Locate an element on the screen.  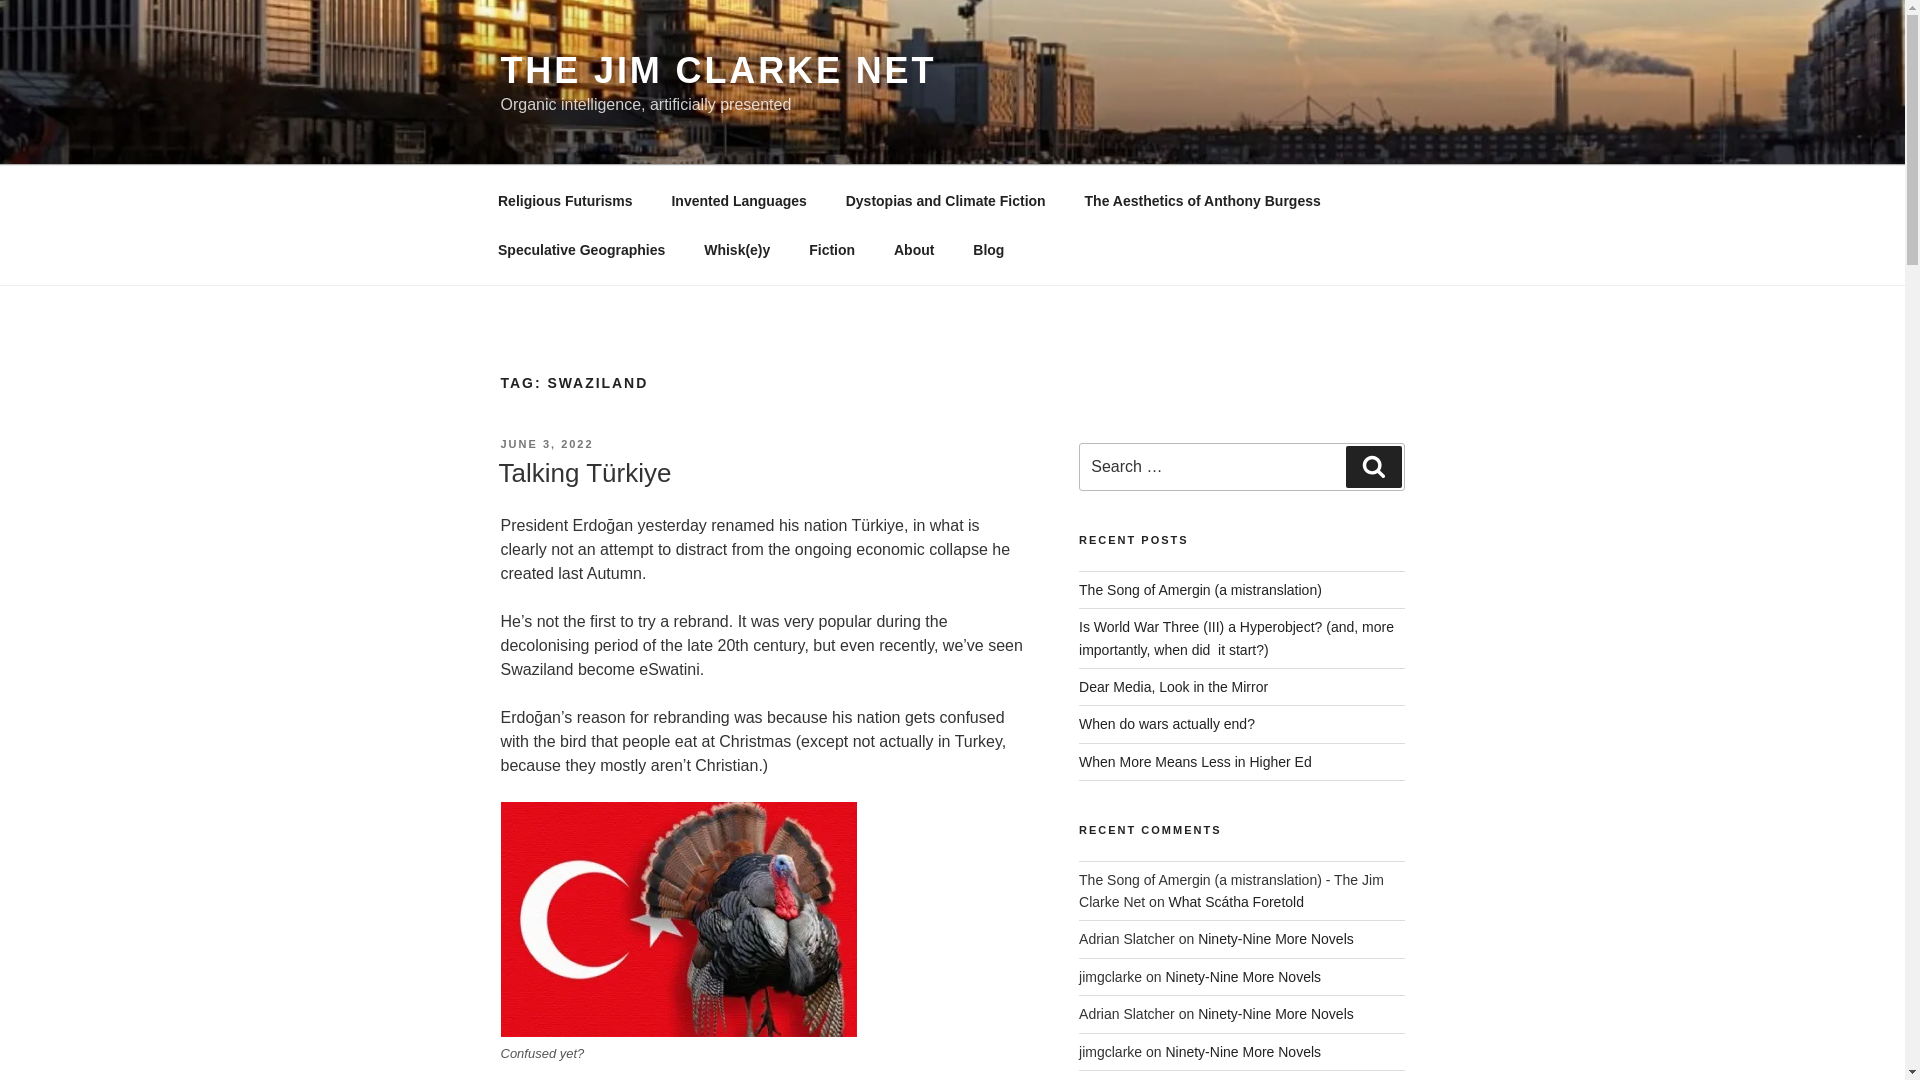
About is located at coordinates (912, 250).